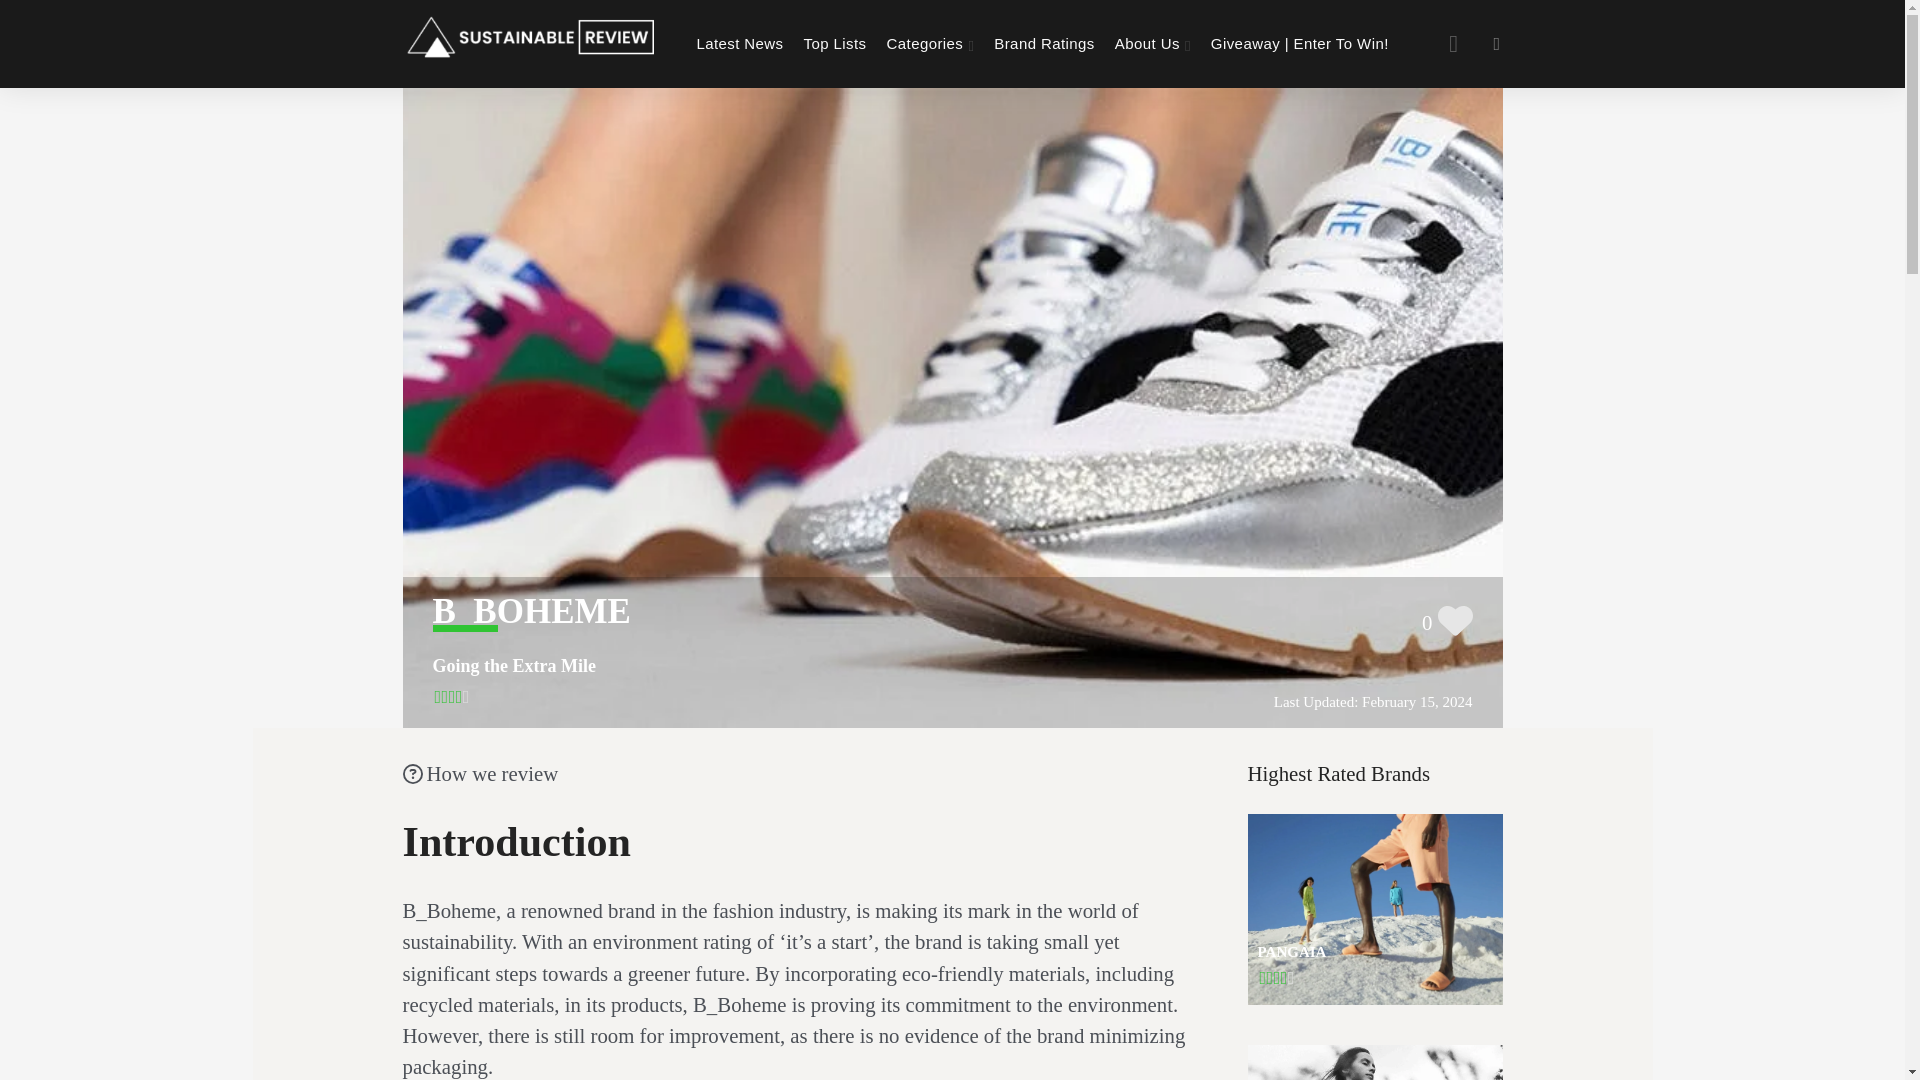 The height and width of the screenshot is (1080, 1920). I want to click on Latest News, so click(738, 43).